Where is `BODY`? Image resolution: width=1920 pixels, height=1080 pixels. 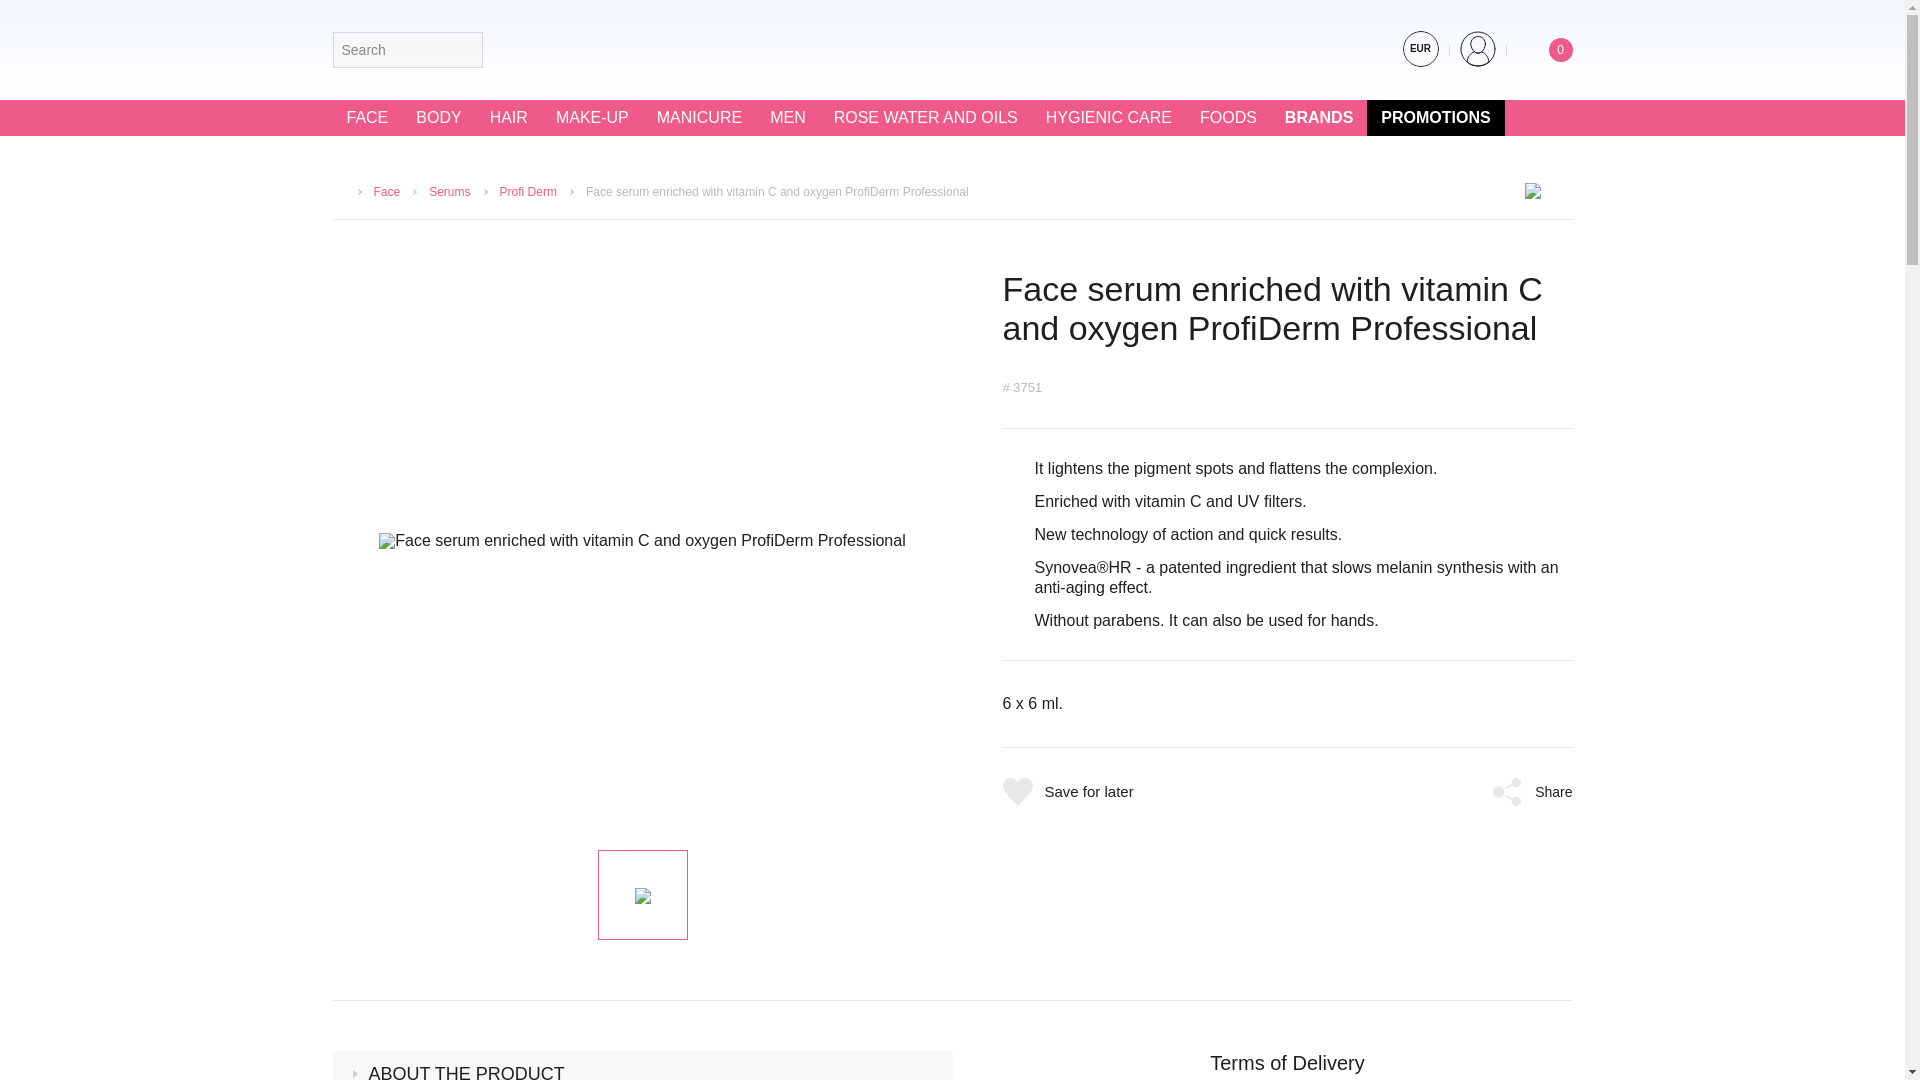
BODY is located at coordinates (438, 118).